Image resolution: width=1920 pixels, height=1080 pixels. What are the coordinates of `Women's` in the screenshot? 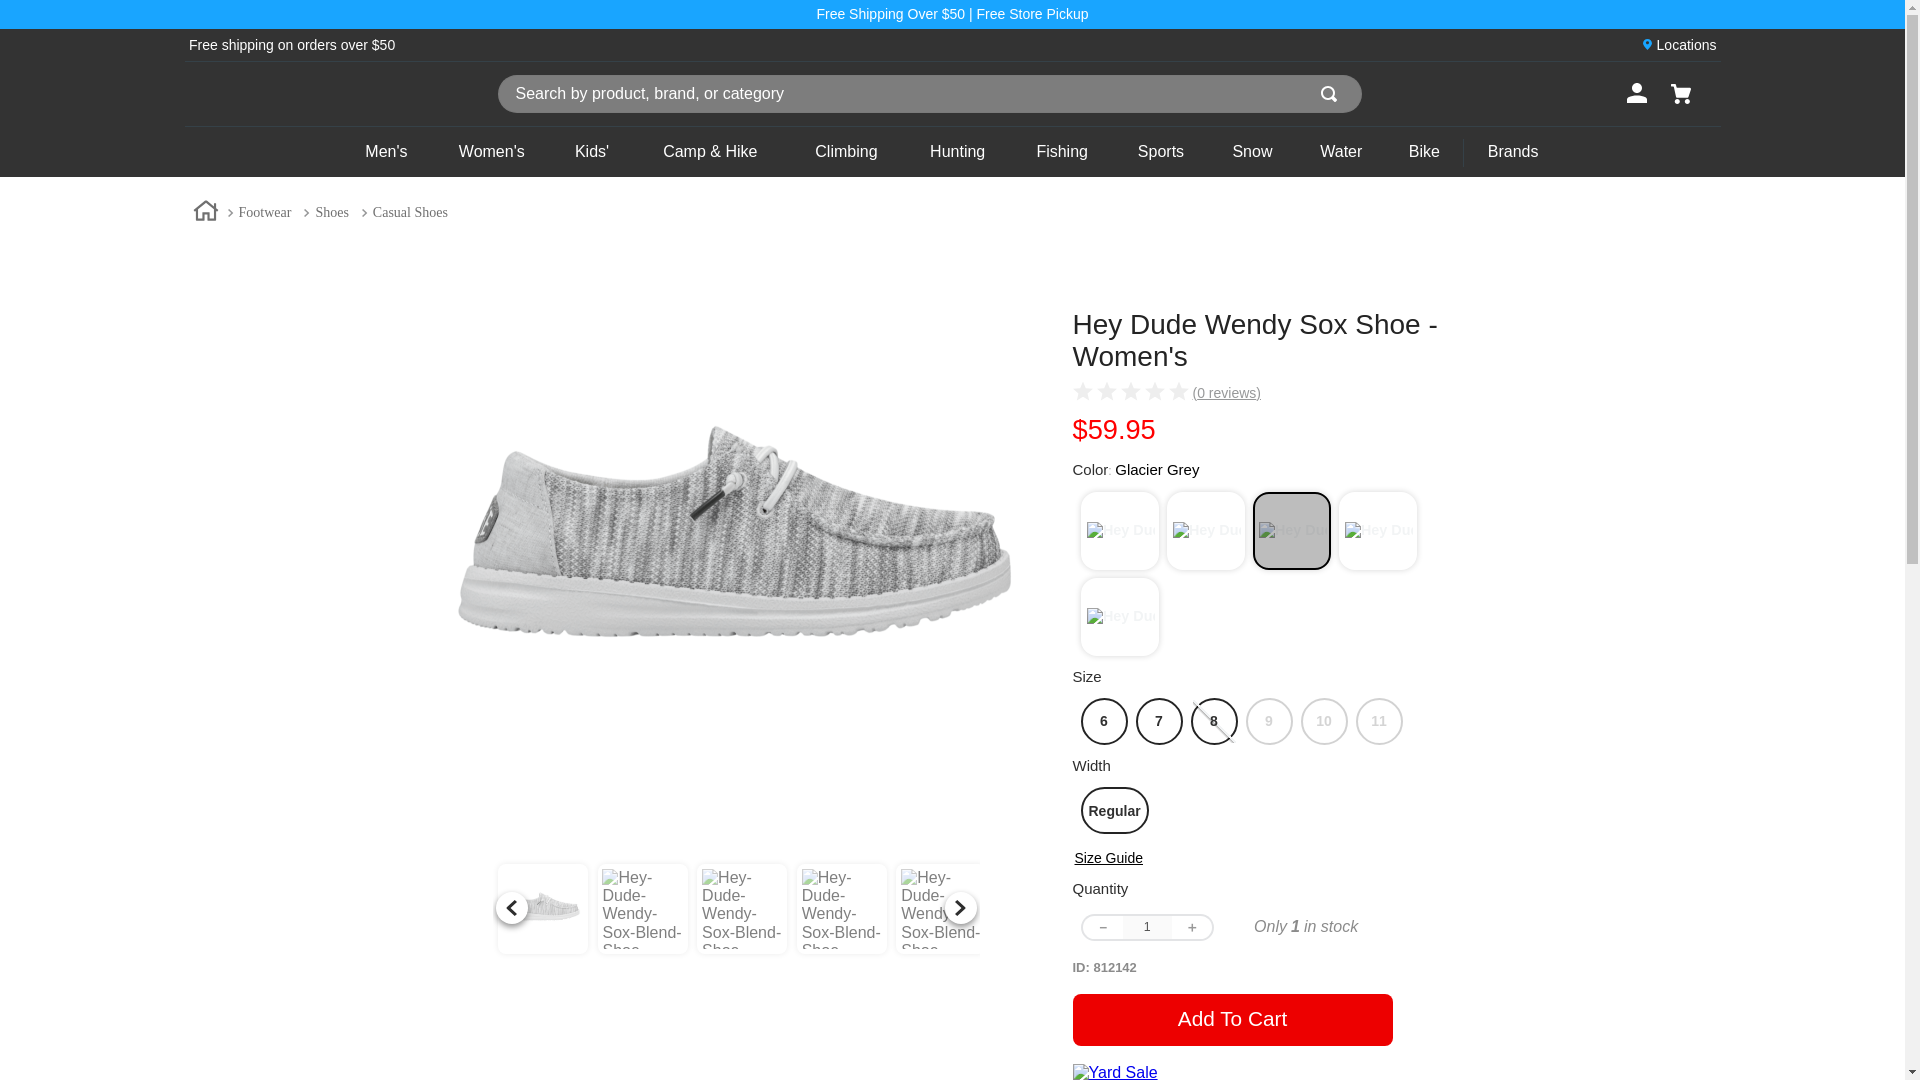 It's located at (491, 152).